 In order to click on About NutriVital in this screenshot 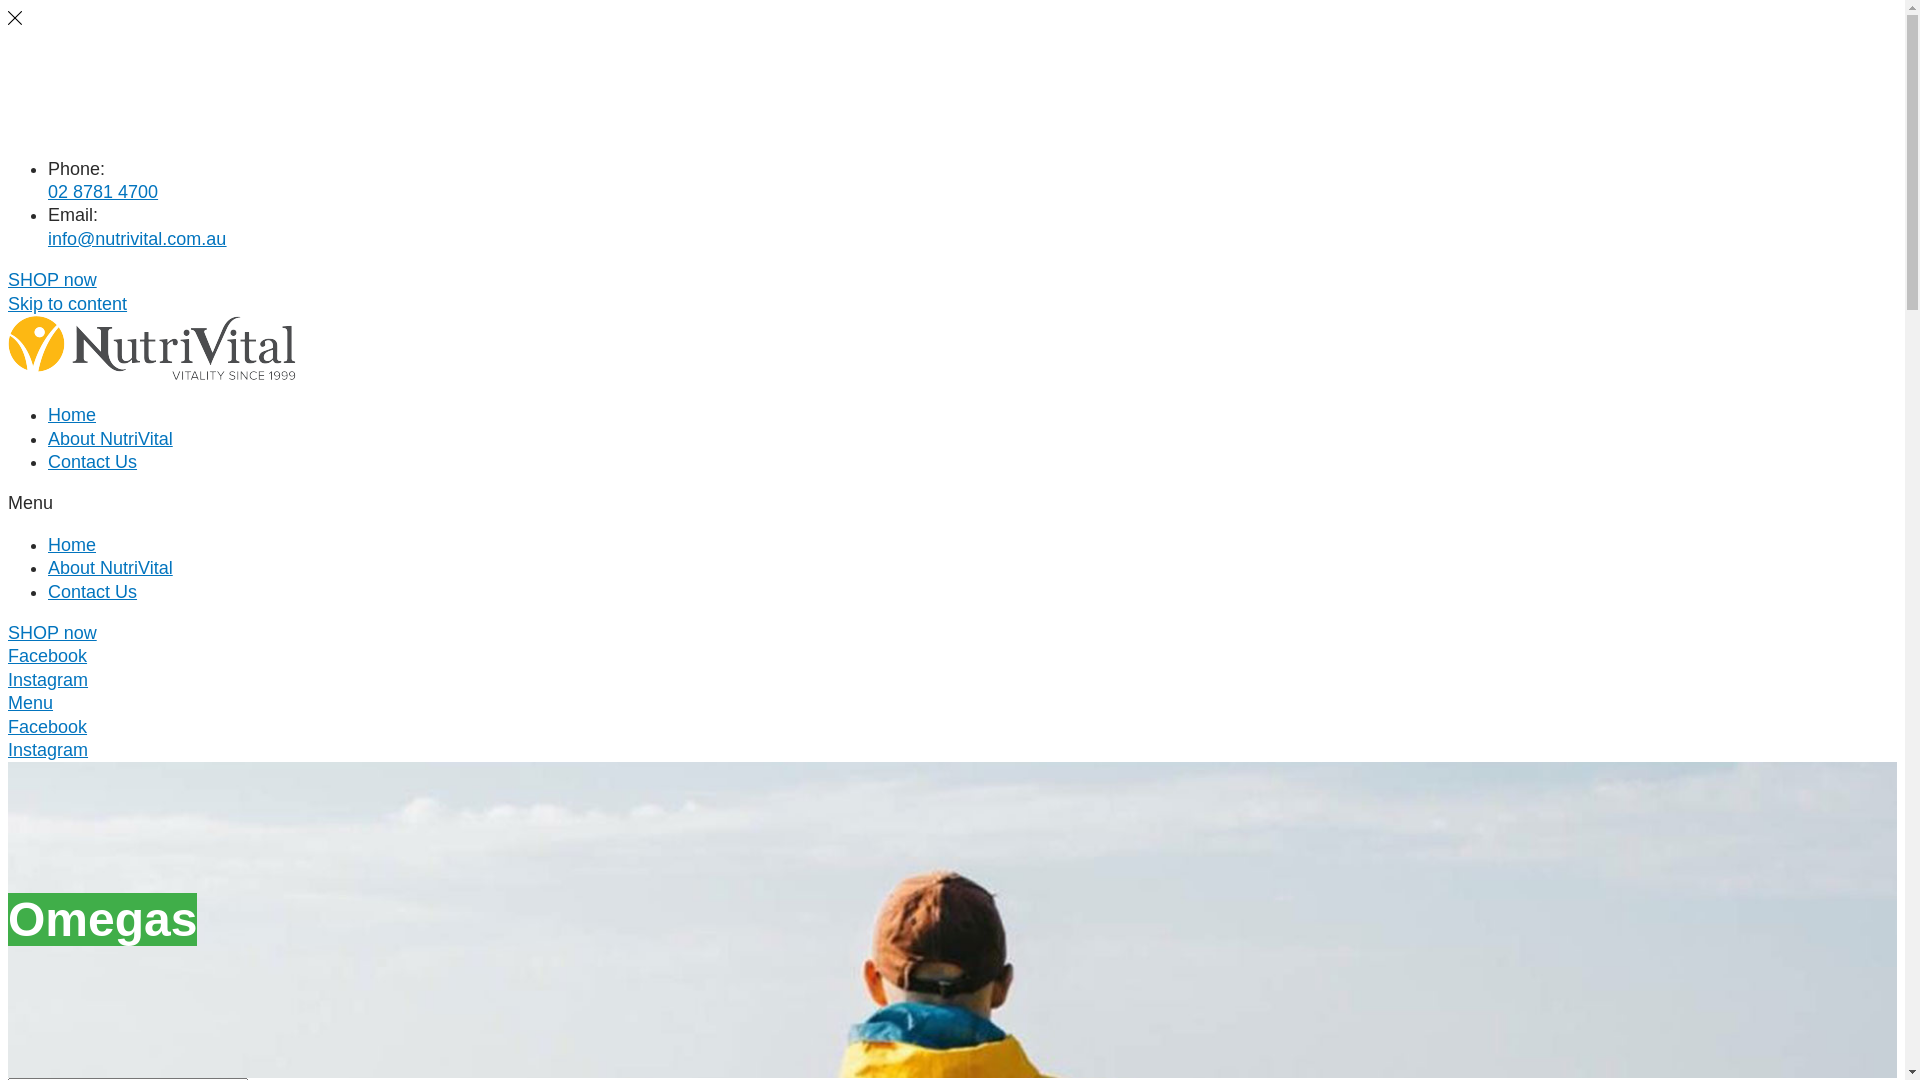, I will do `click(110, 439)`.